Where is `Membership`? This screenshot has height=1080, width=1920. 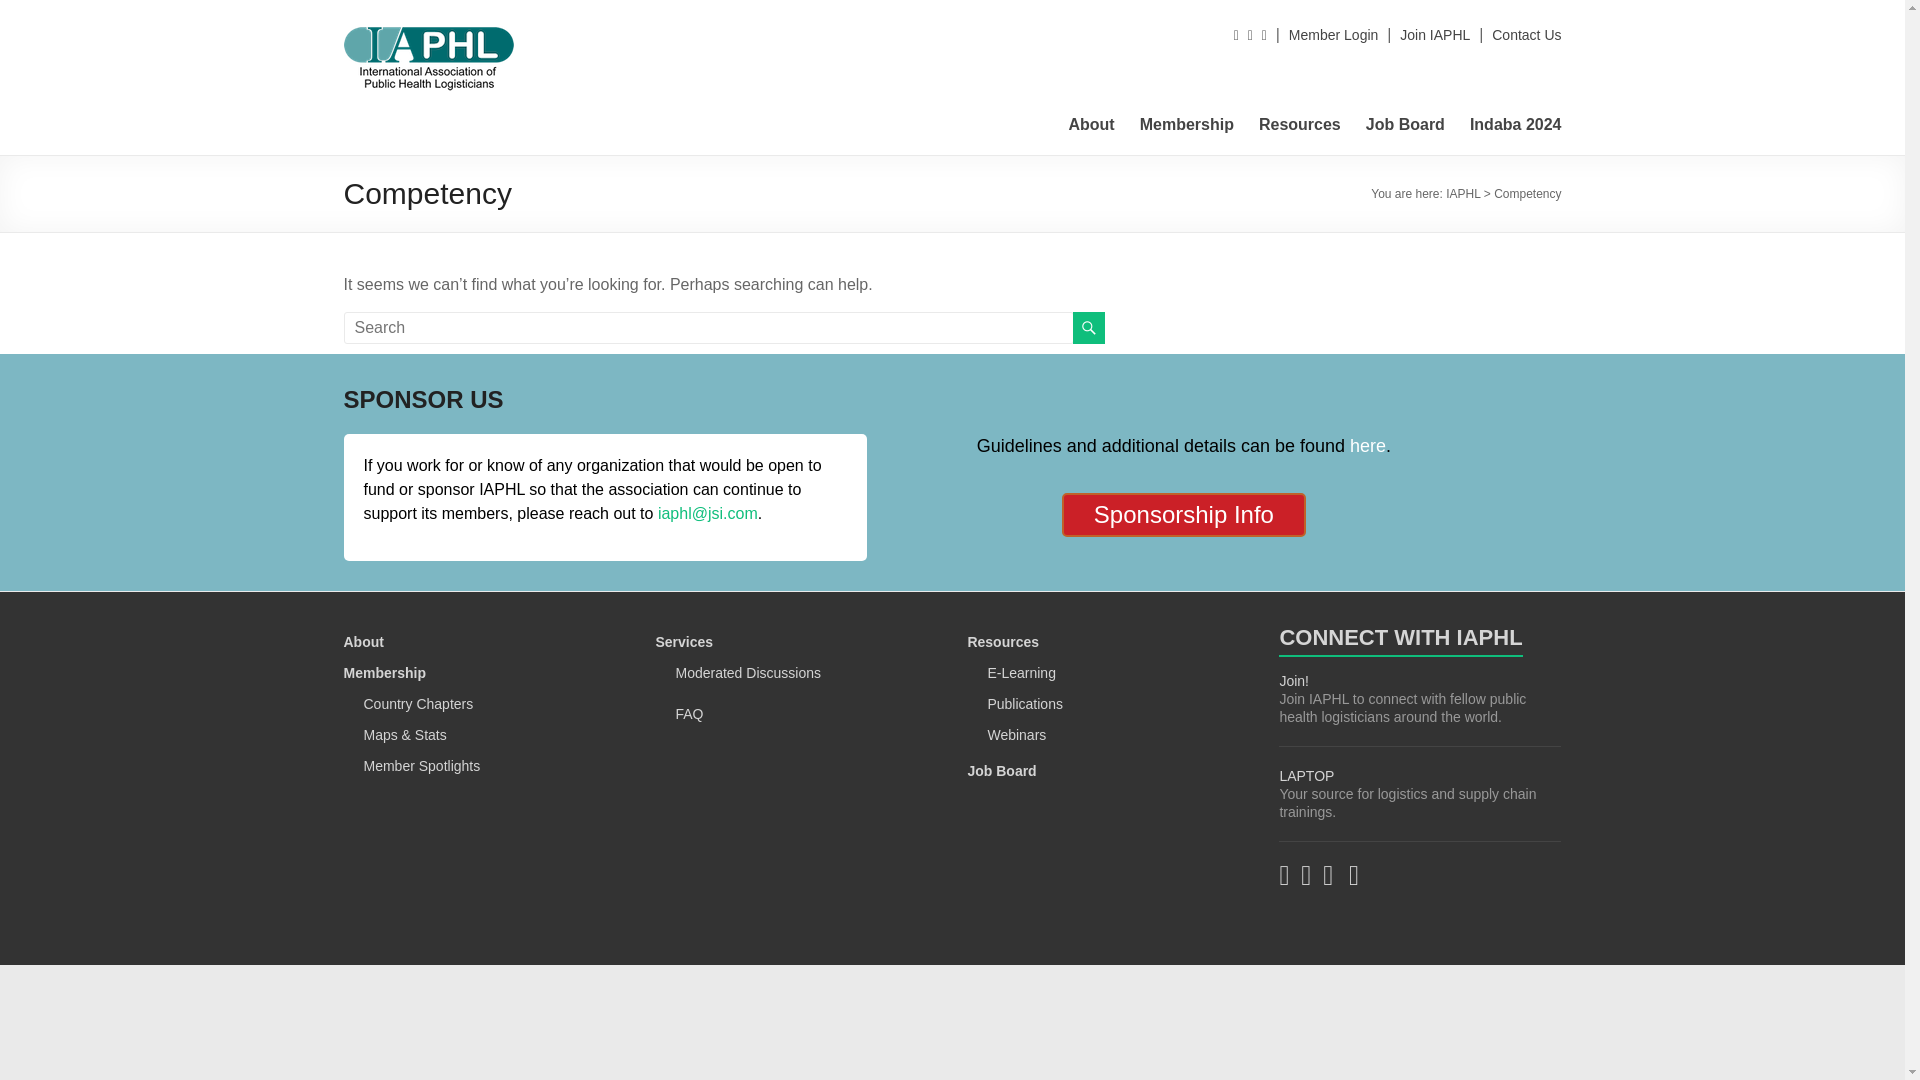
Membership is located at coordinates (1187, 125).